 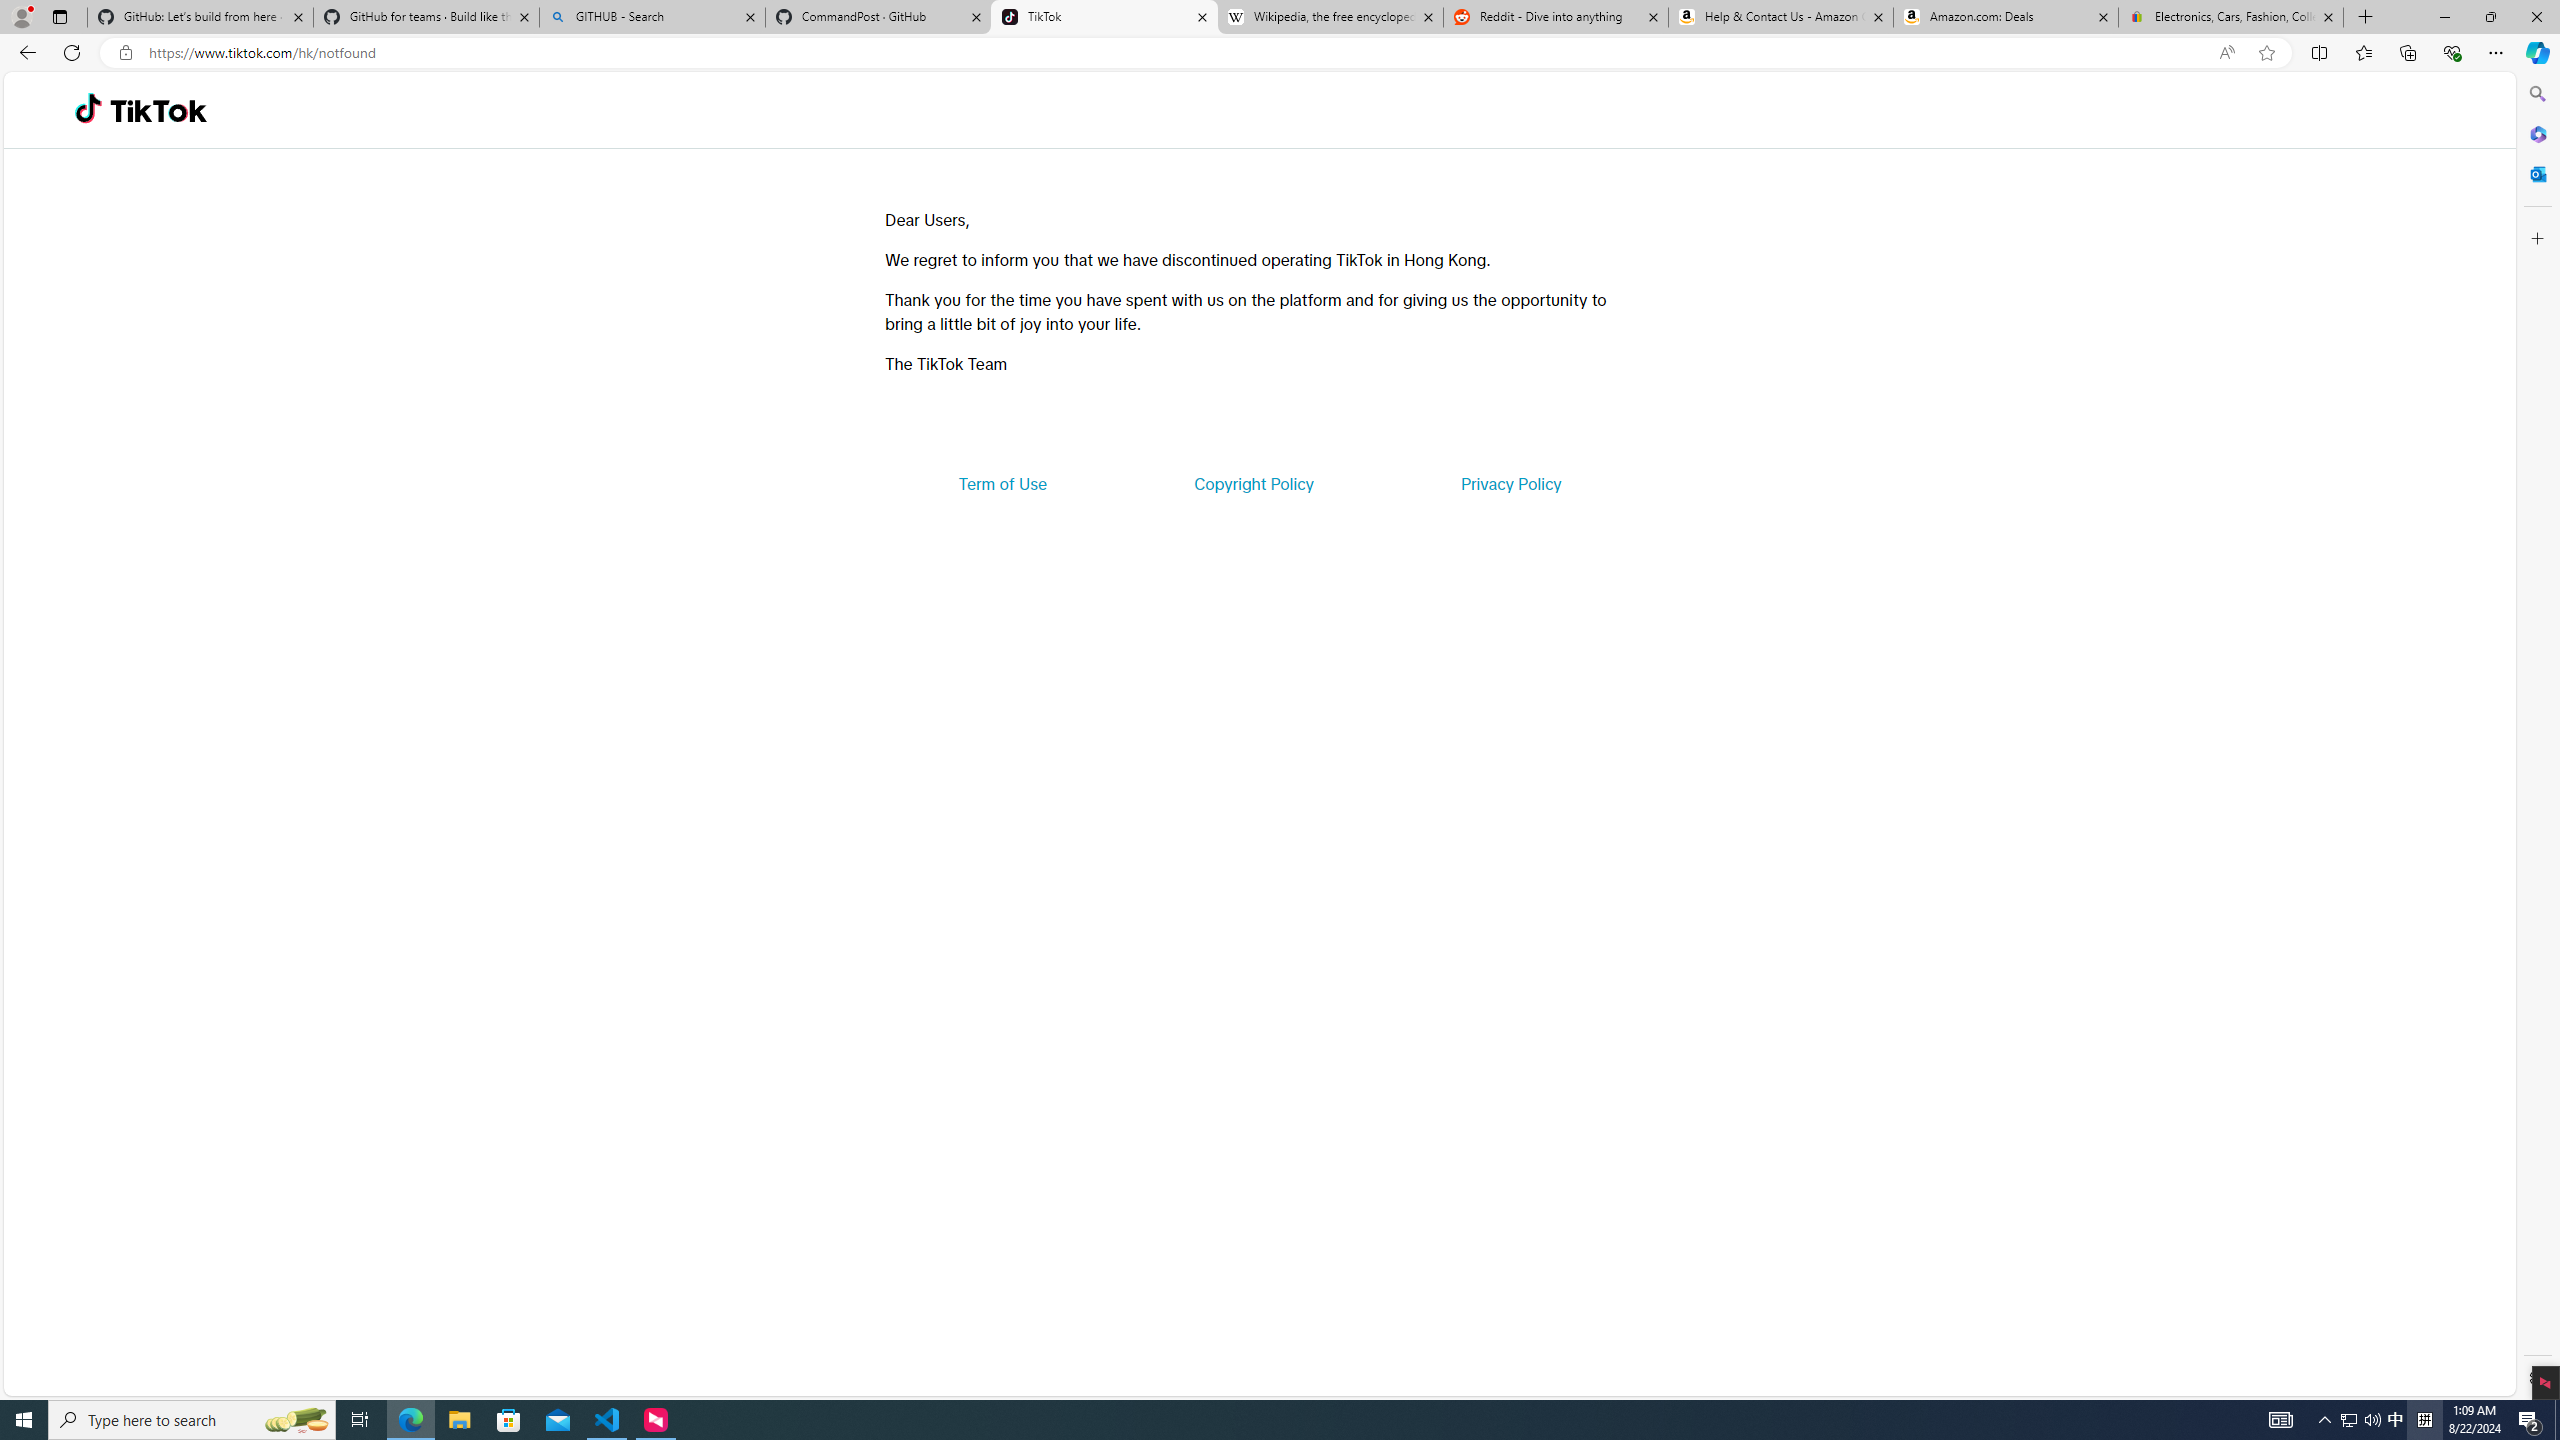 I want to click on Privacy Policy, so click(x=1510, y=484).